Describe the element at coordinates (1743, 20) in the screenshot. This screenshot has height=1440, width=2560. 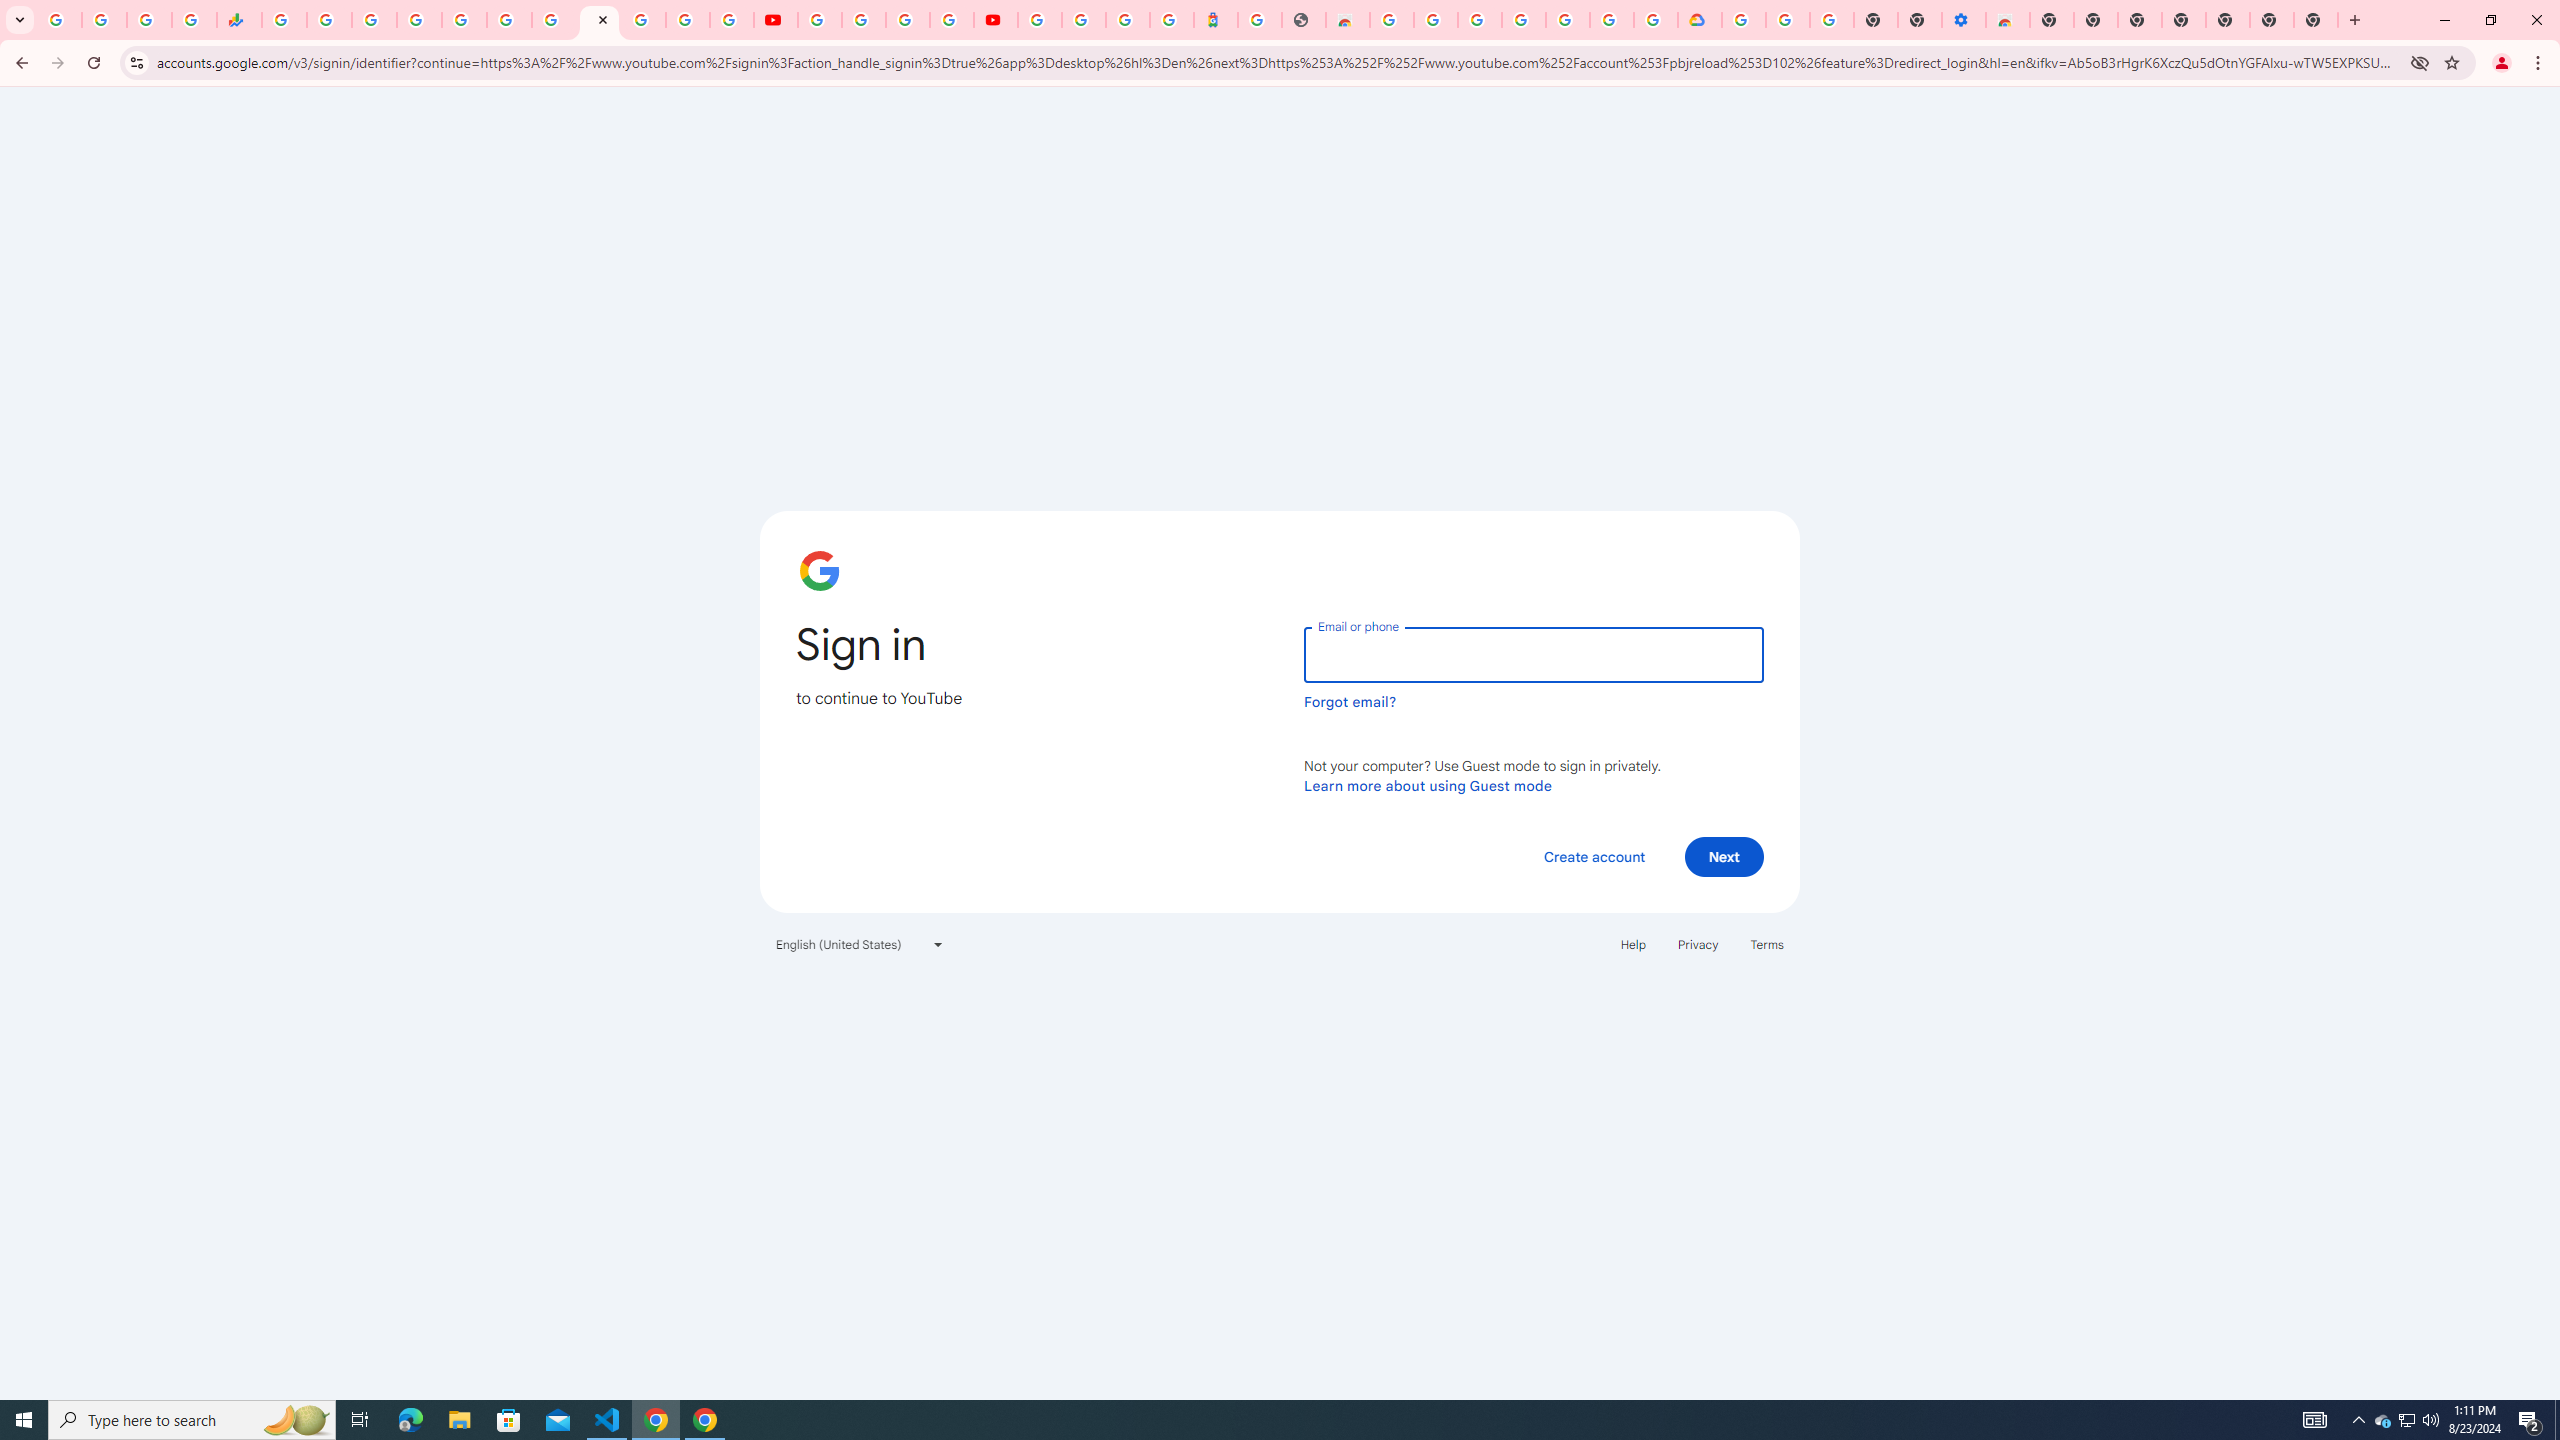
I see `Sign in - Google Accounts` at that location.